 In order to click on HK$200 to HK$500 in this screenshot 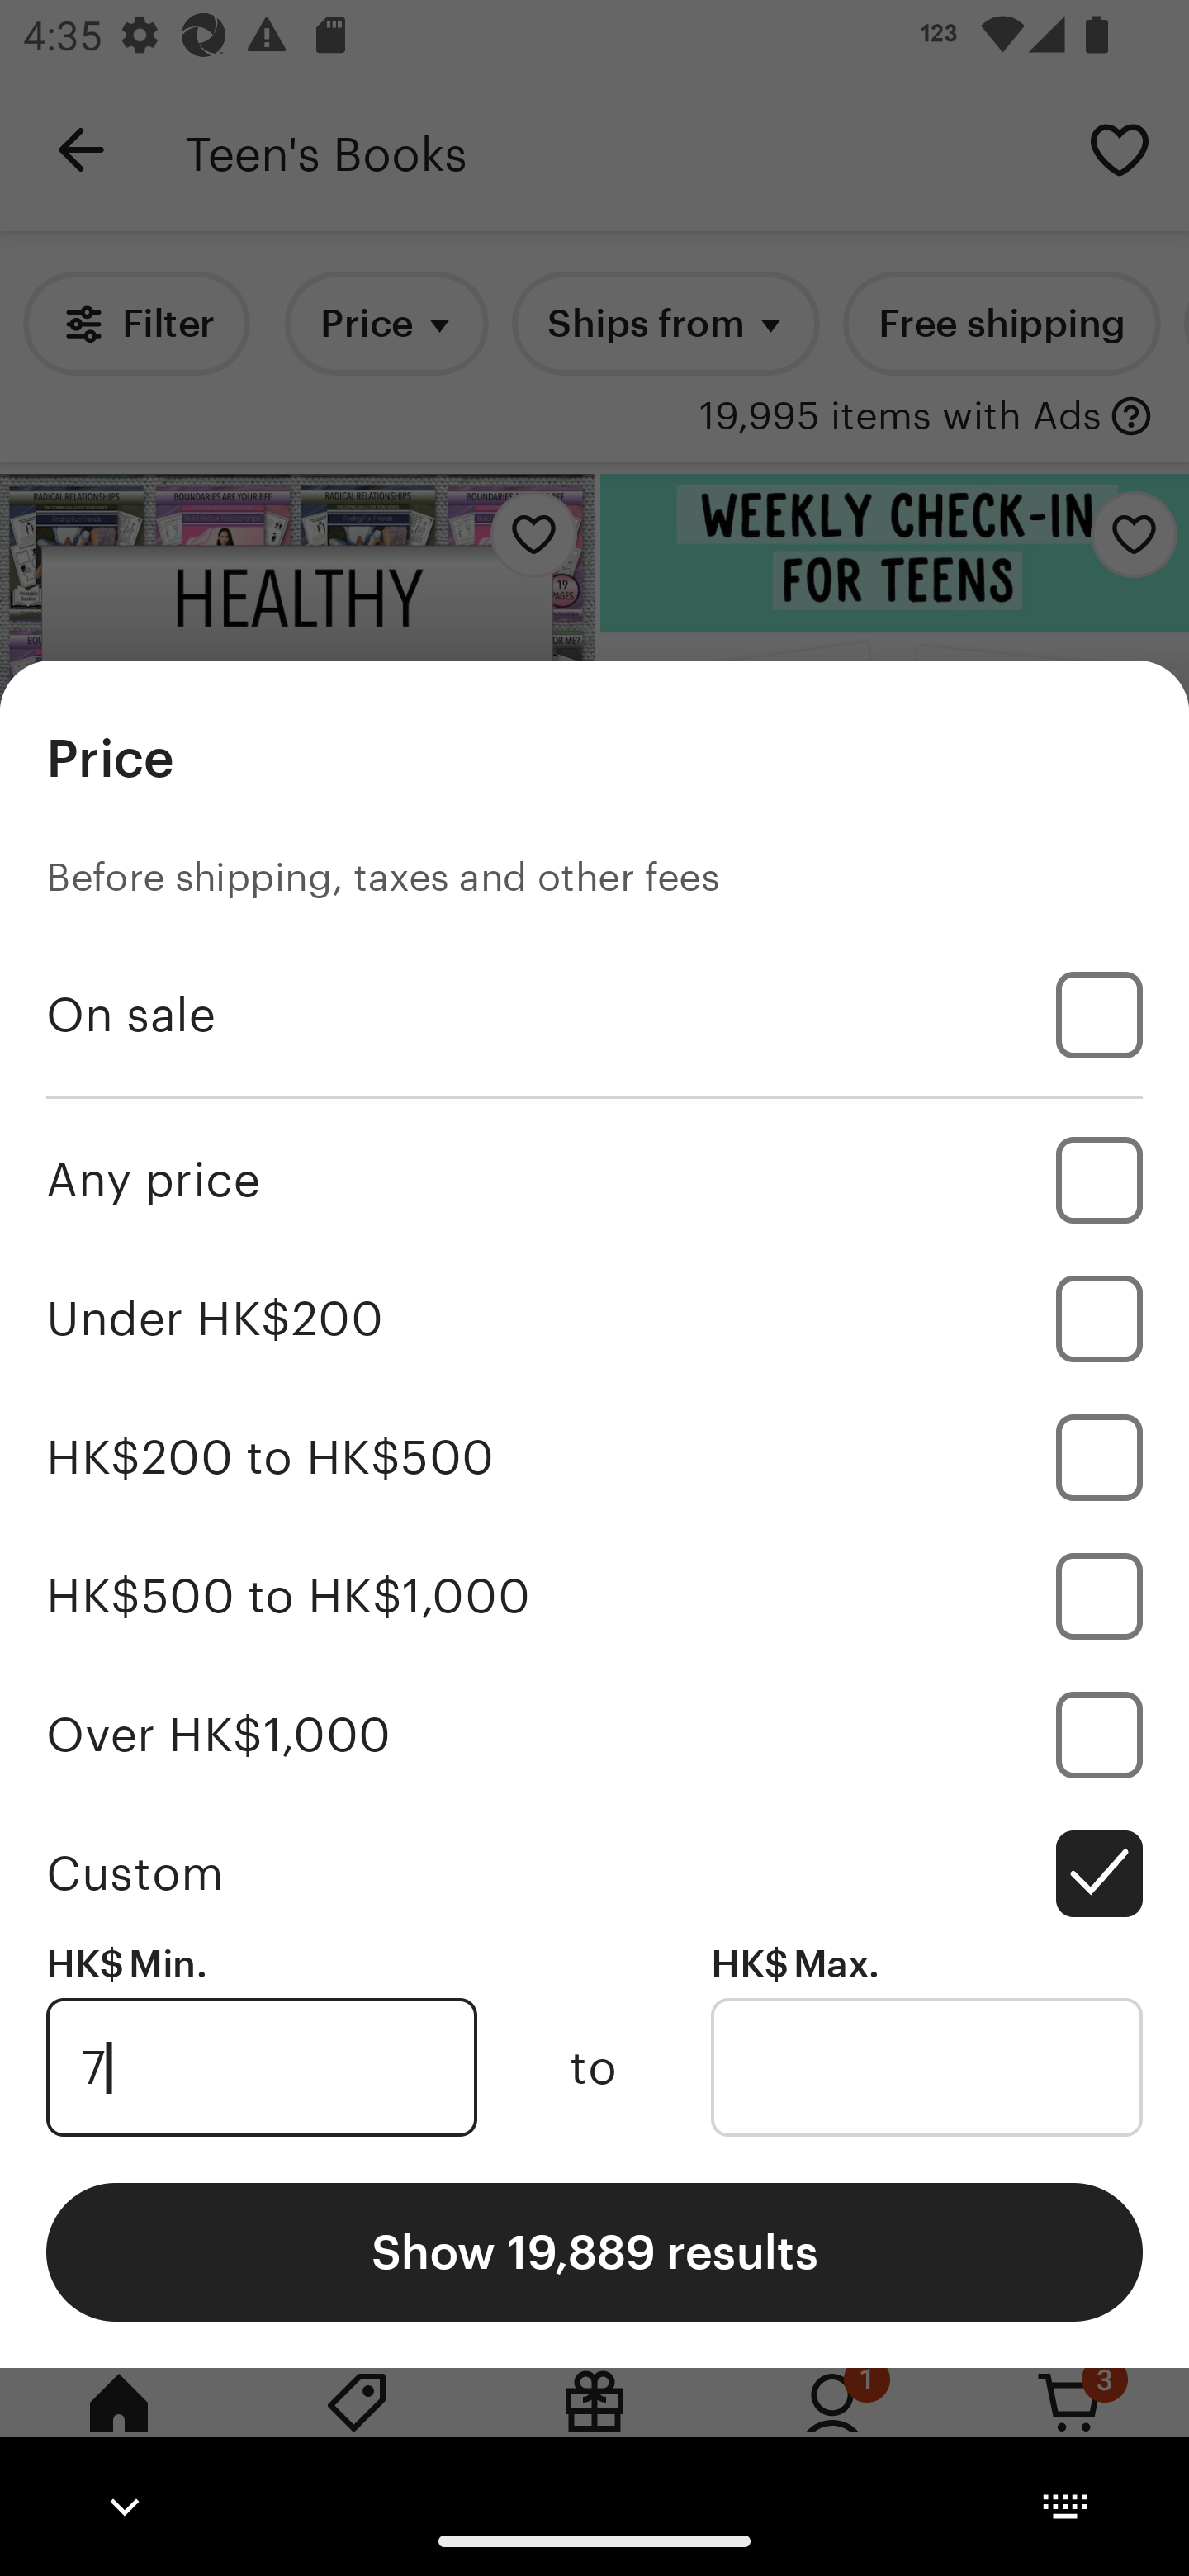, I will do `click(594, 1458)`.